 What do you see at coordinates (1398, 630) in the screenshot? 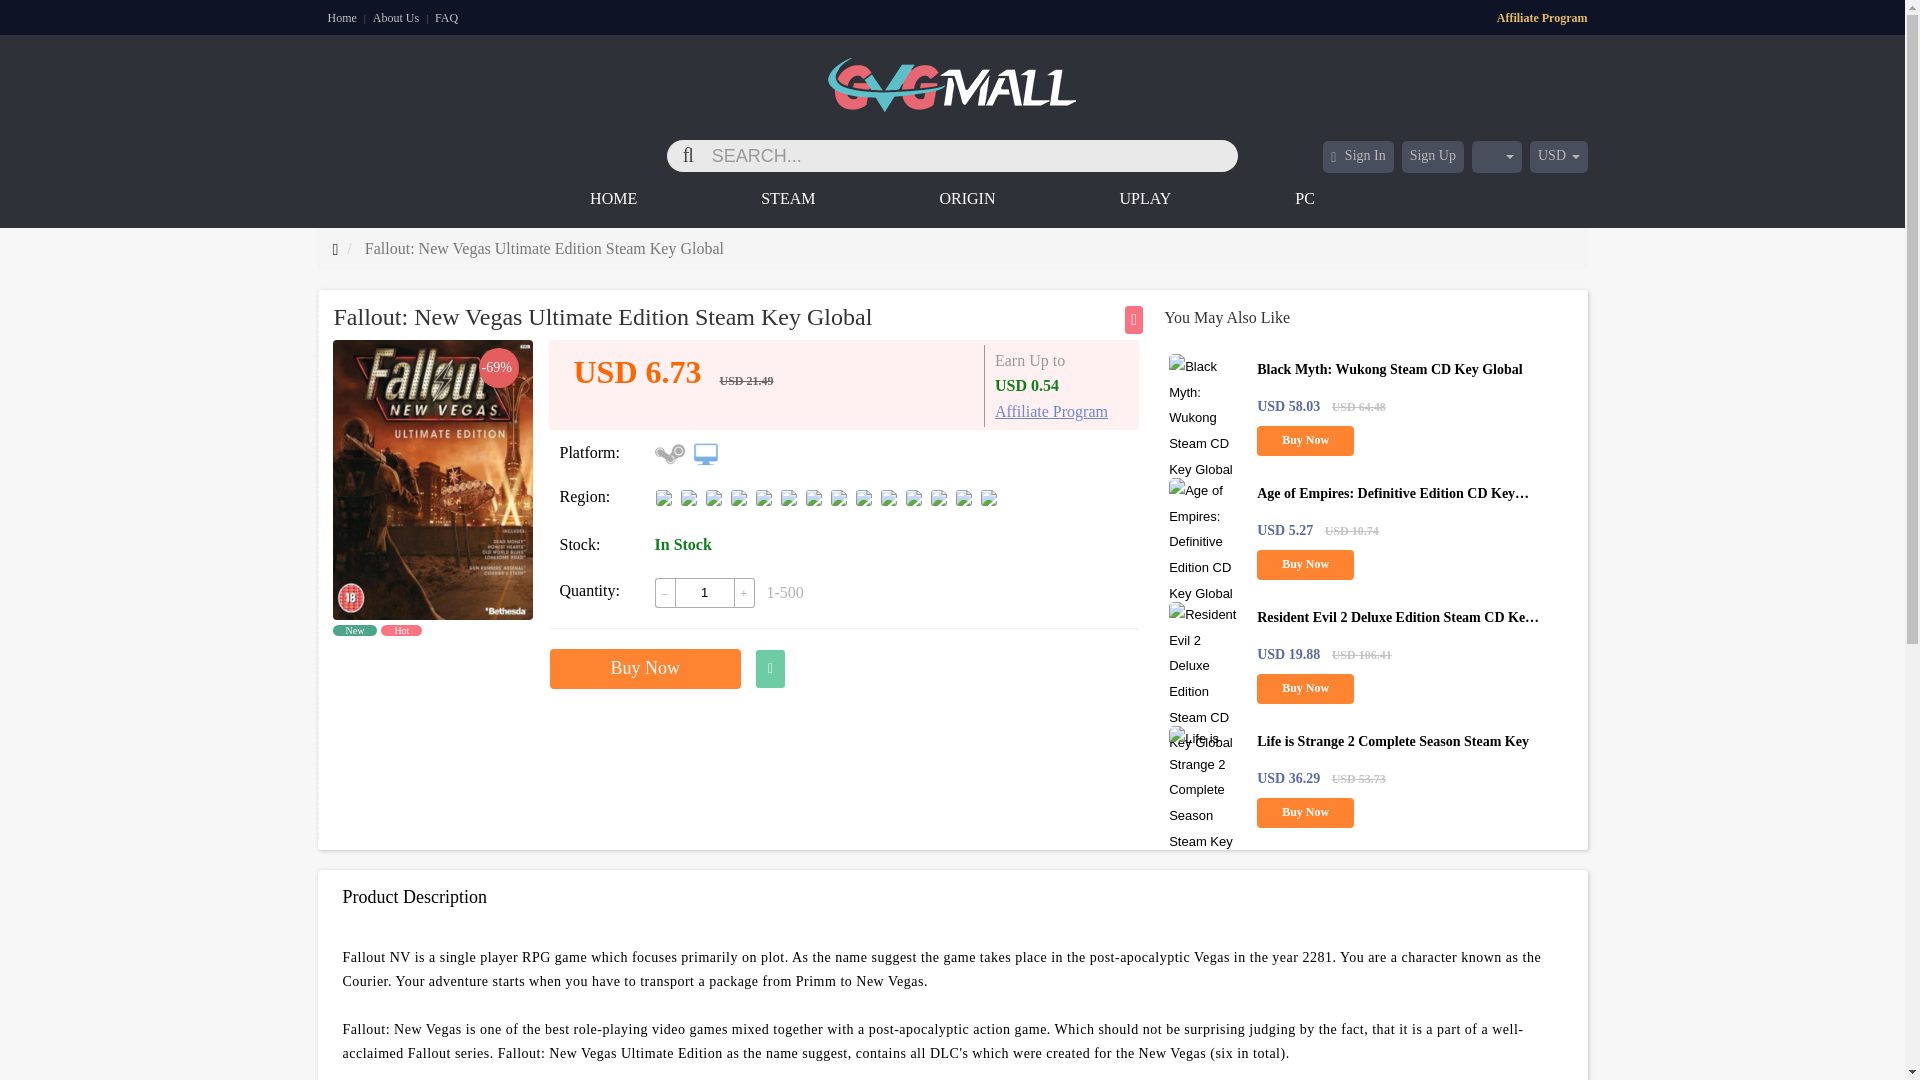
I see `Resident Evil 2 Deluxe Edition Steam CD Key Global` at bounding box center [1398, 630].